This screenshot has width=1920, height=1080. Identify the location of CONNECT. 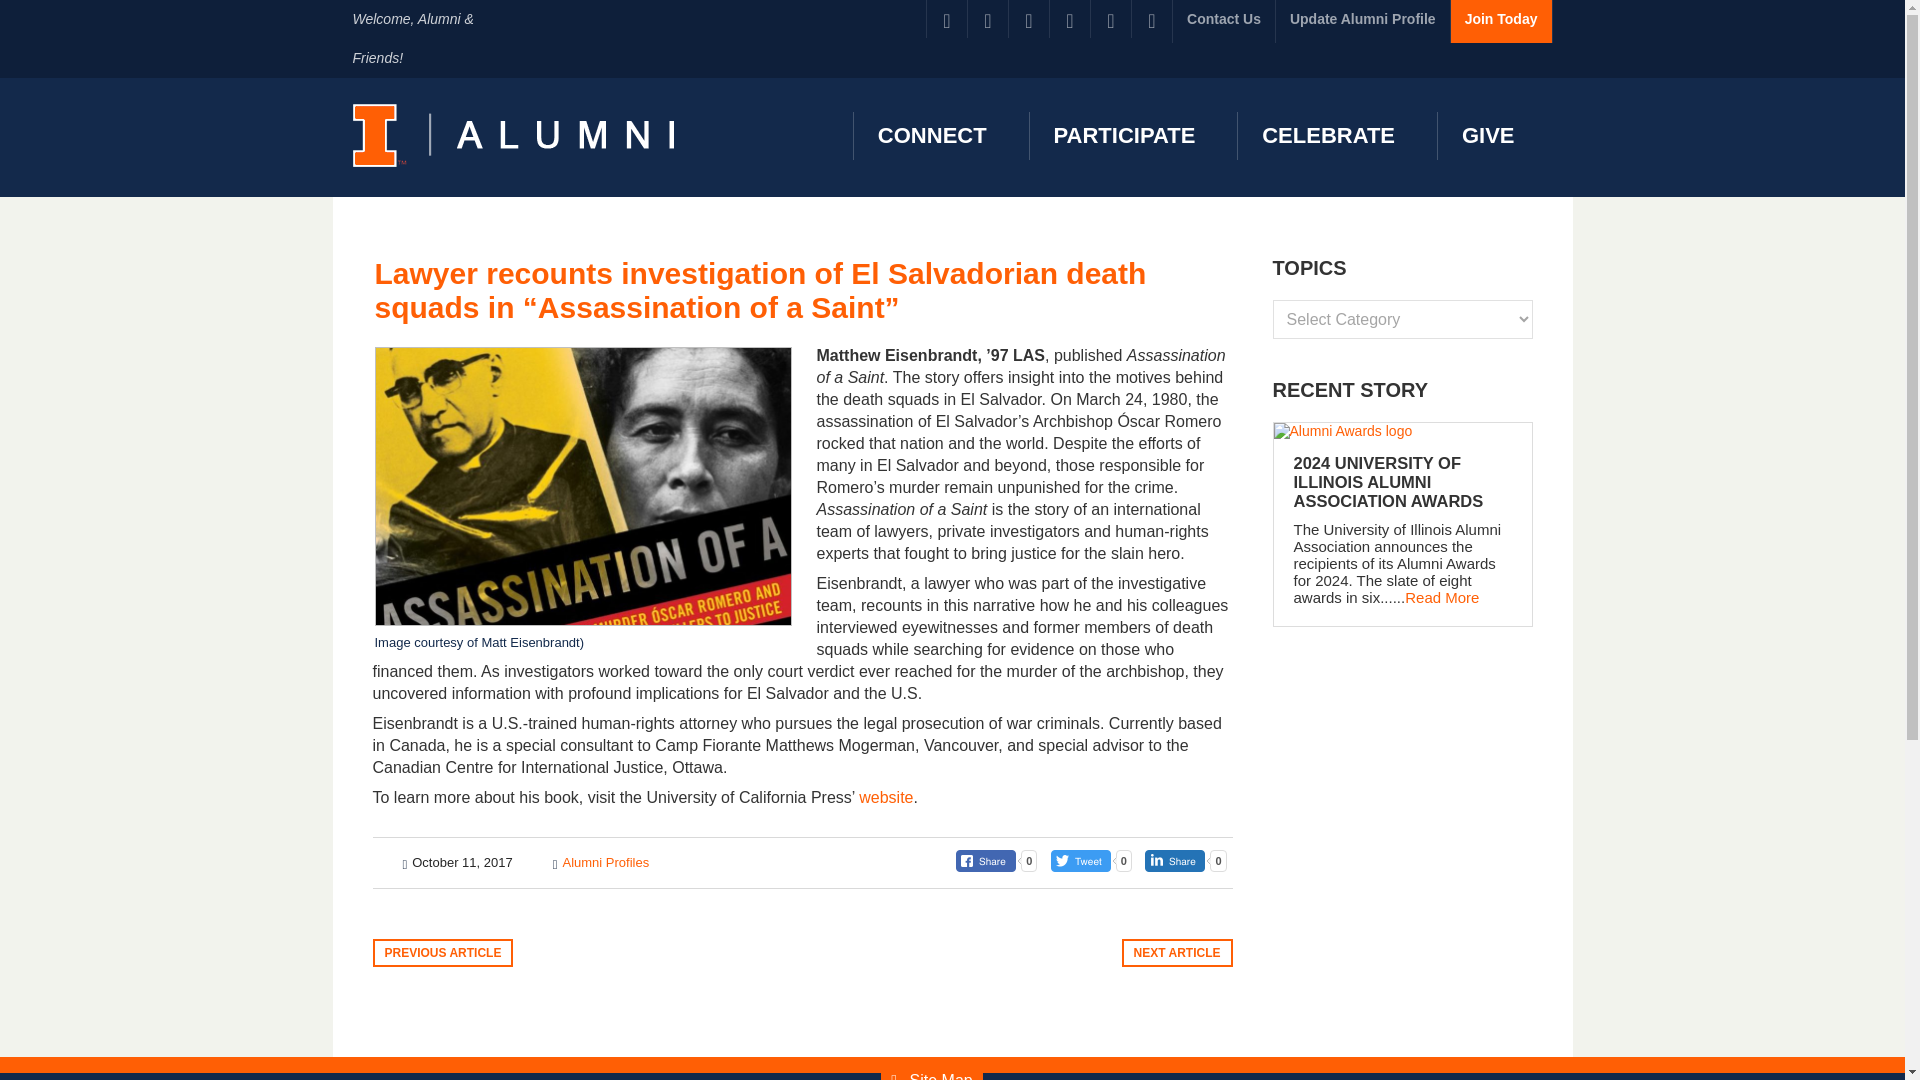
(929, 136).